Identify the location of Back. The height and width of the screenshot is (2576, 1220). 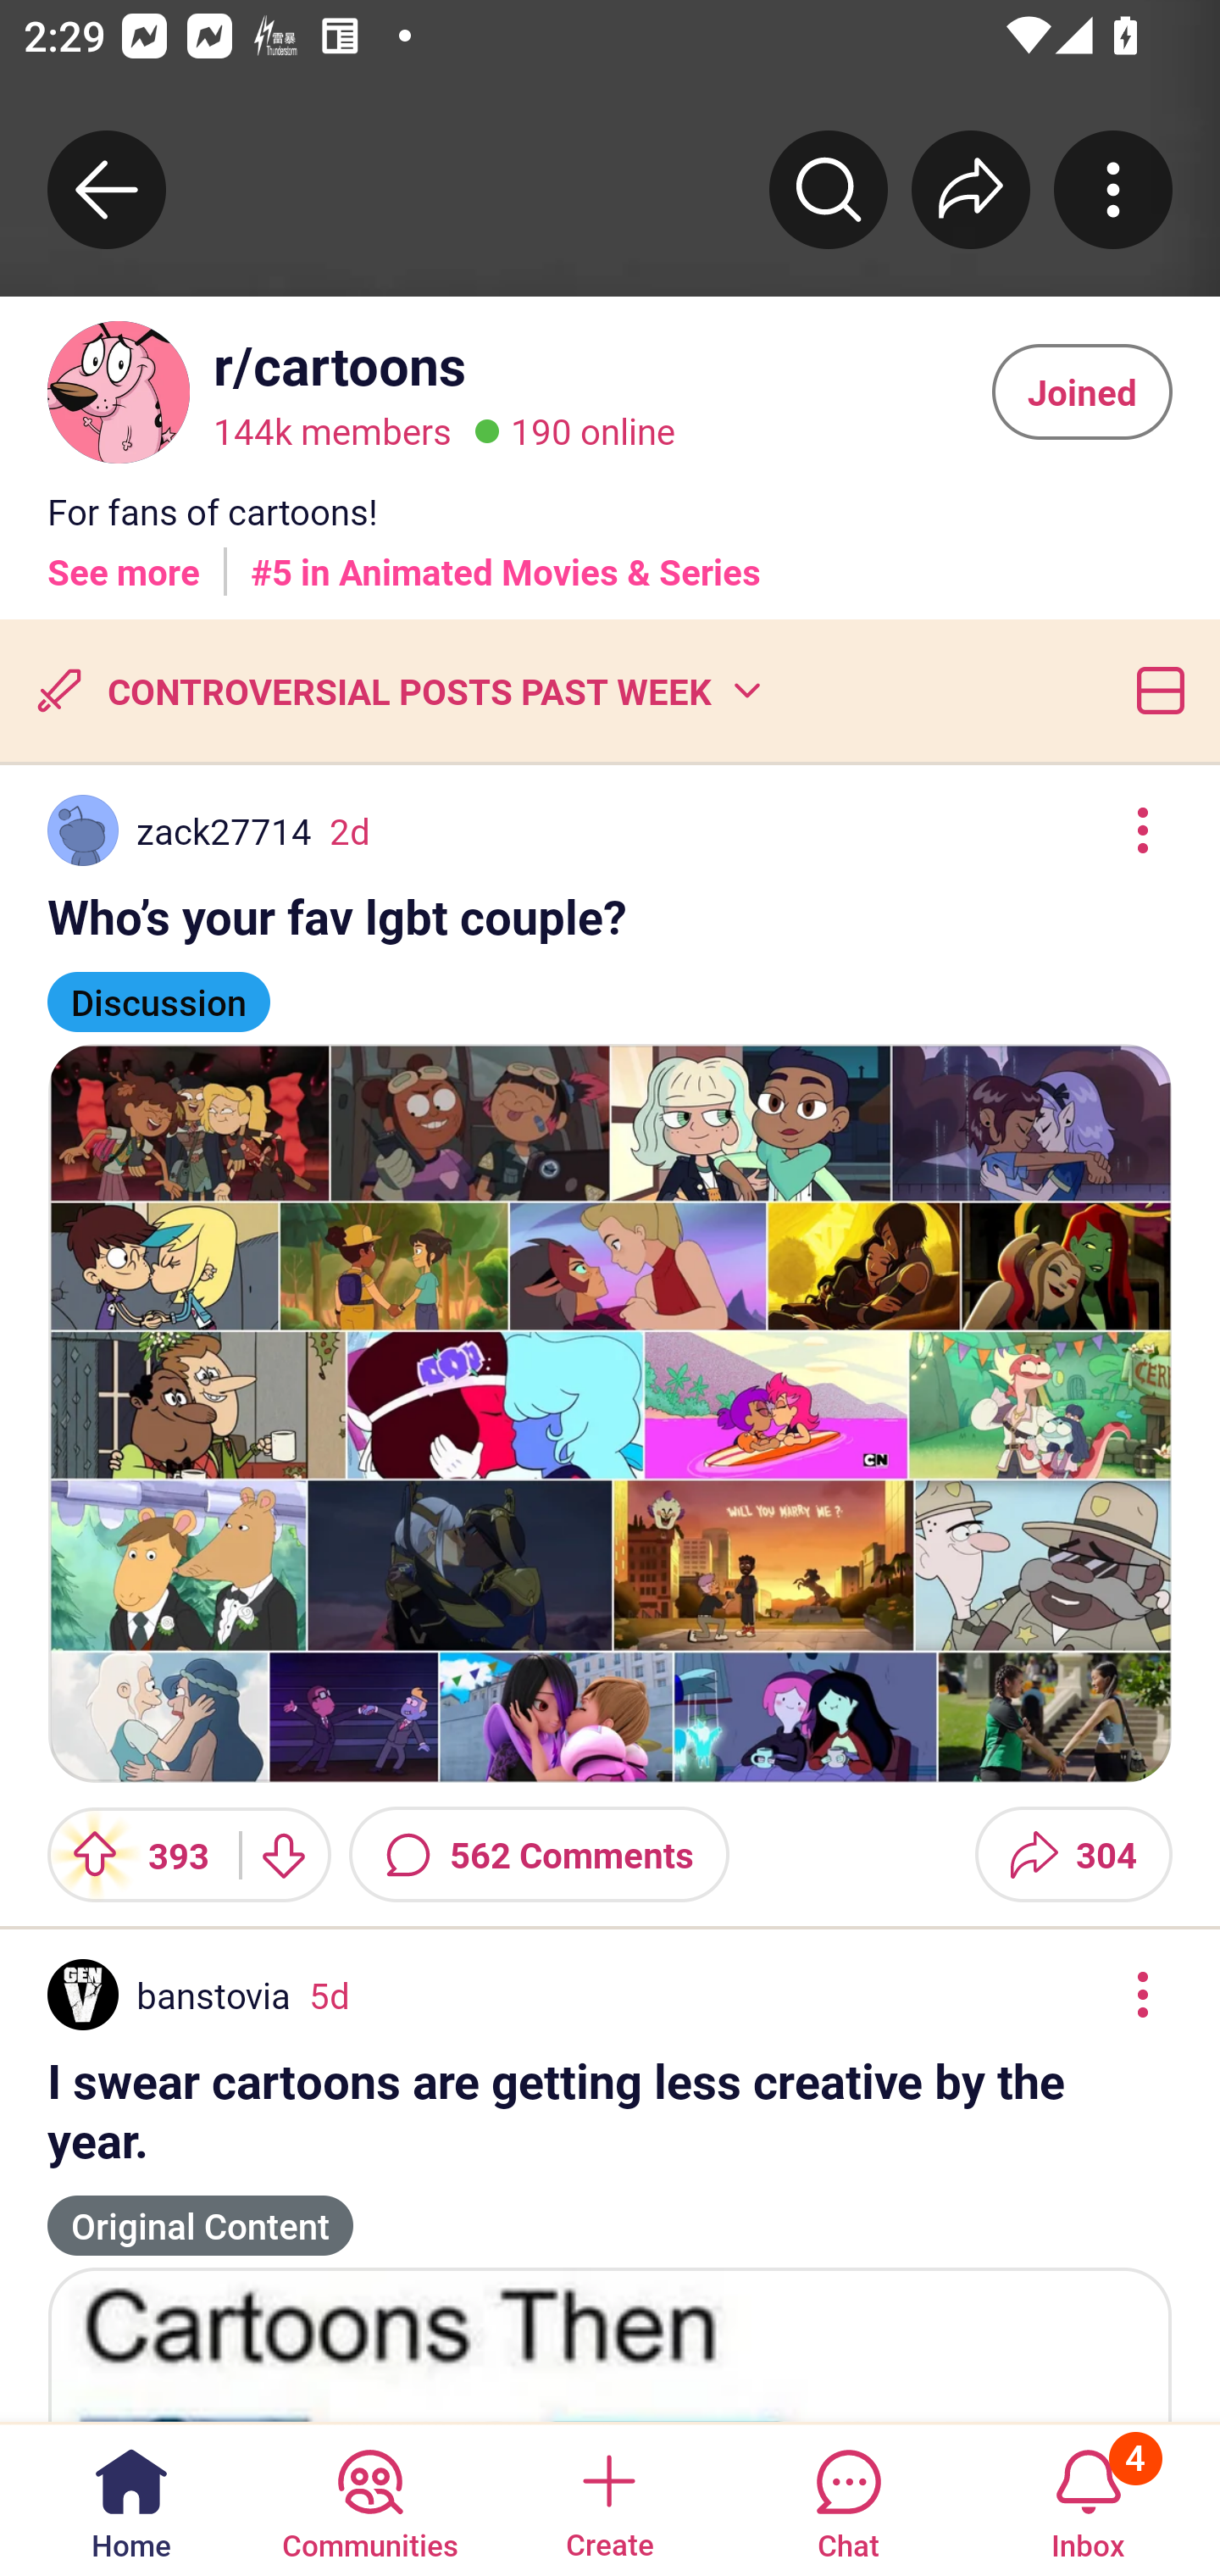
(107, 189).